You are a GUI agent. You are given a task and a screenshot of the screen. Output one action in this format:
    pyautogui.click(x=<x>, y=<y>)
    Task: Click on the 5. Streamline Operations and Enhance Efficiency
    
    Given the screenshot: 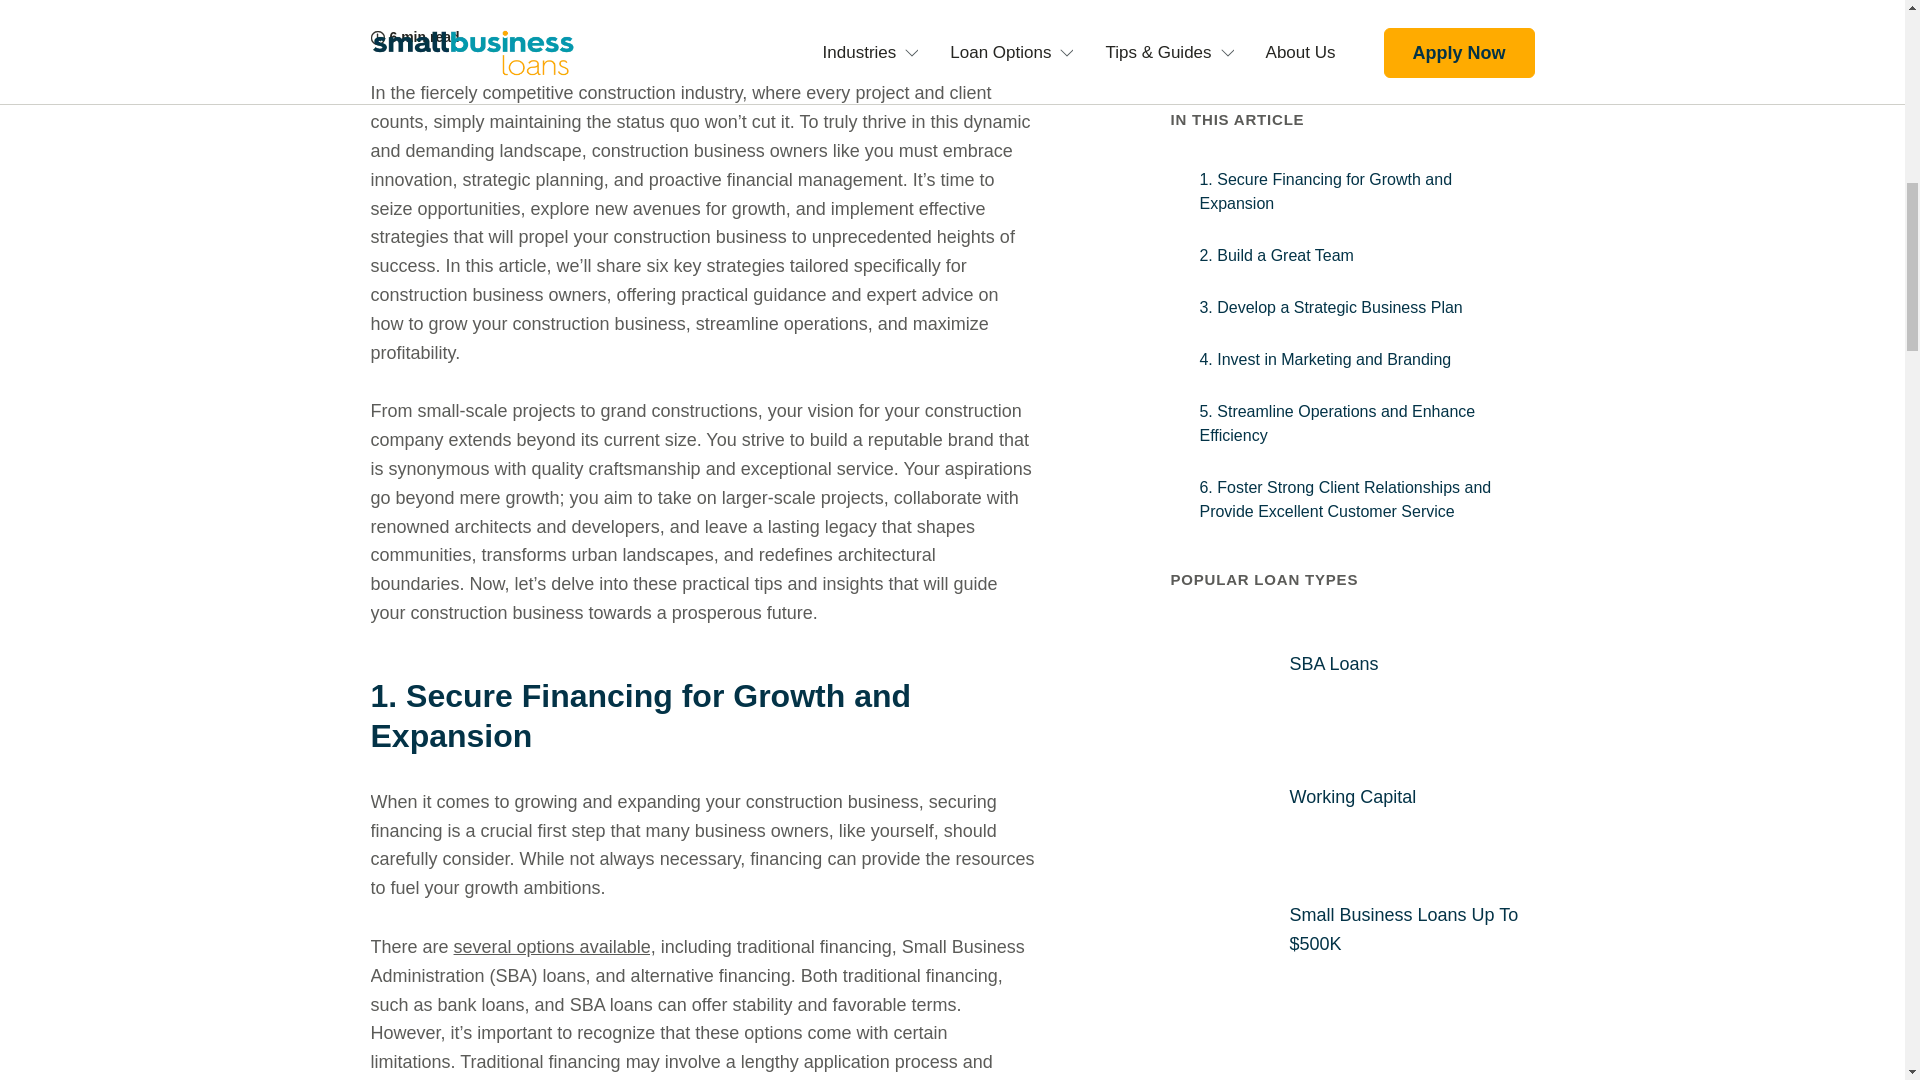 What is the action you would take?
    pyautogui.click(x=1352, y=351)
    